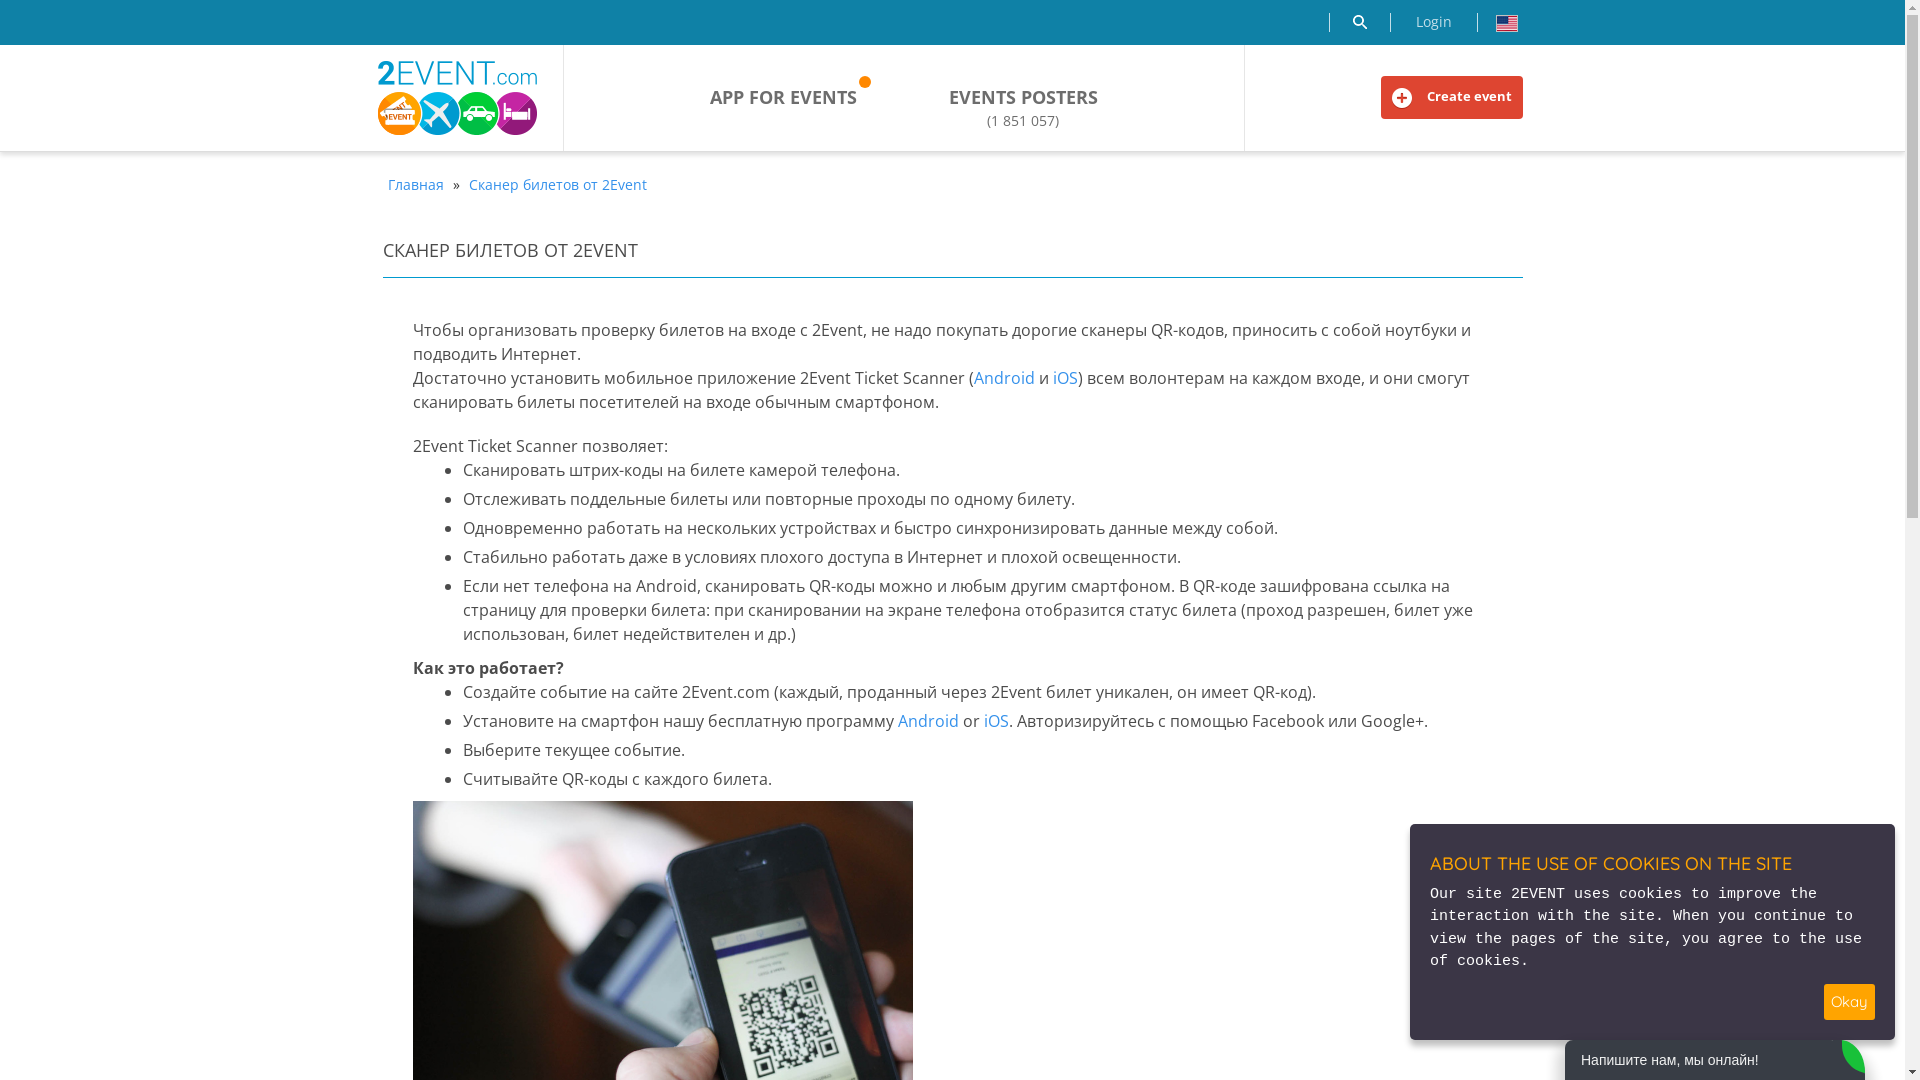  I want to click on iOS, so click(1064, 378).